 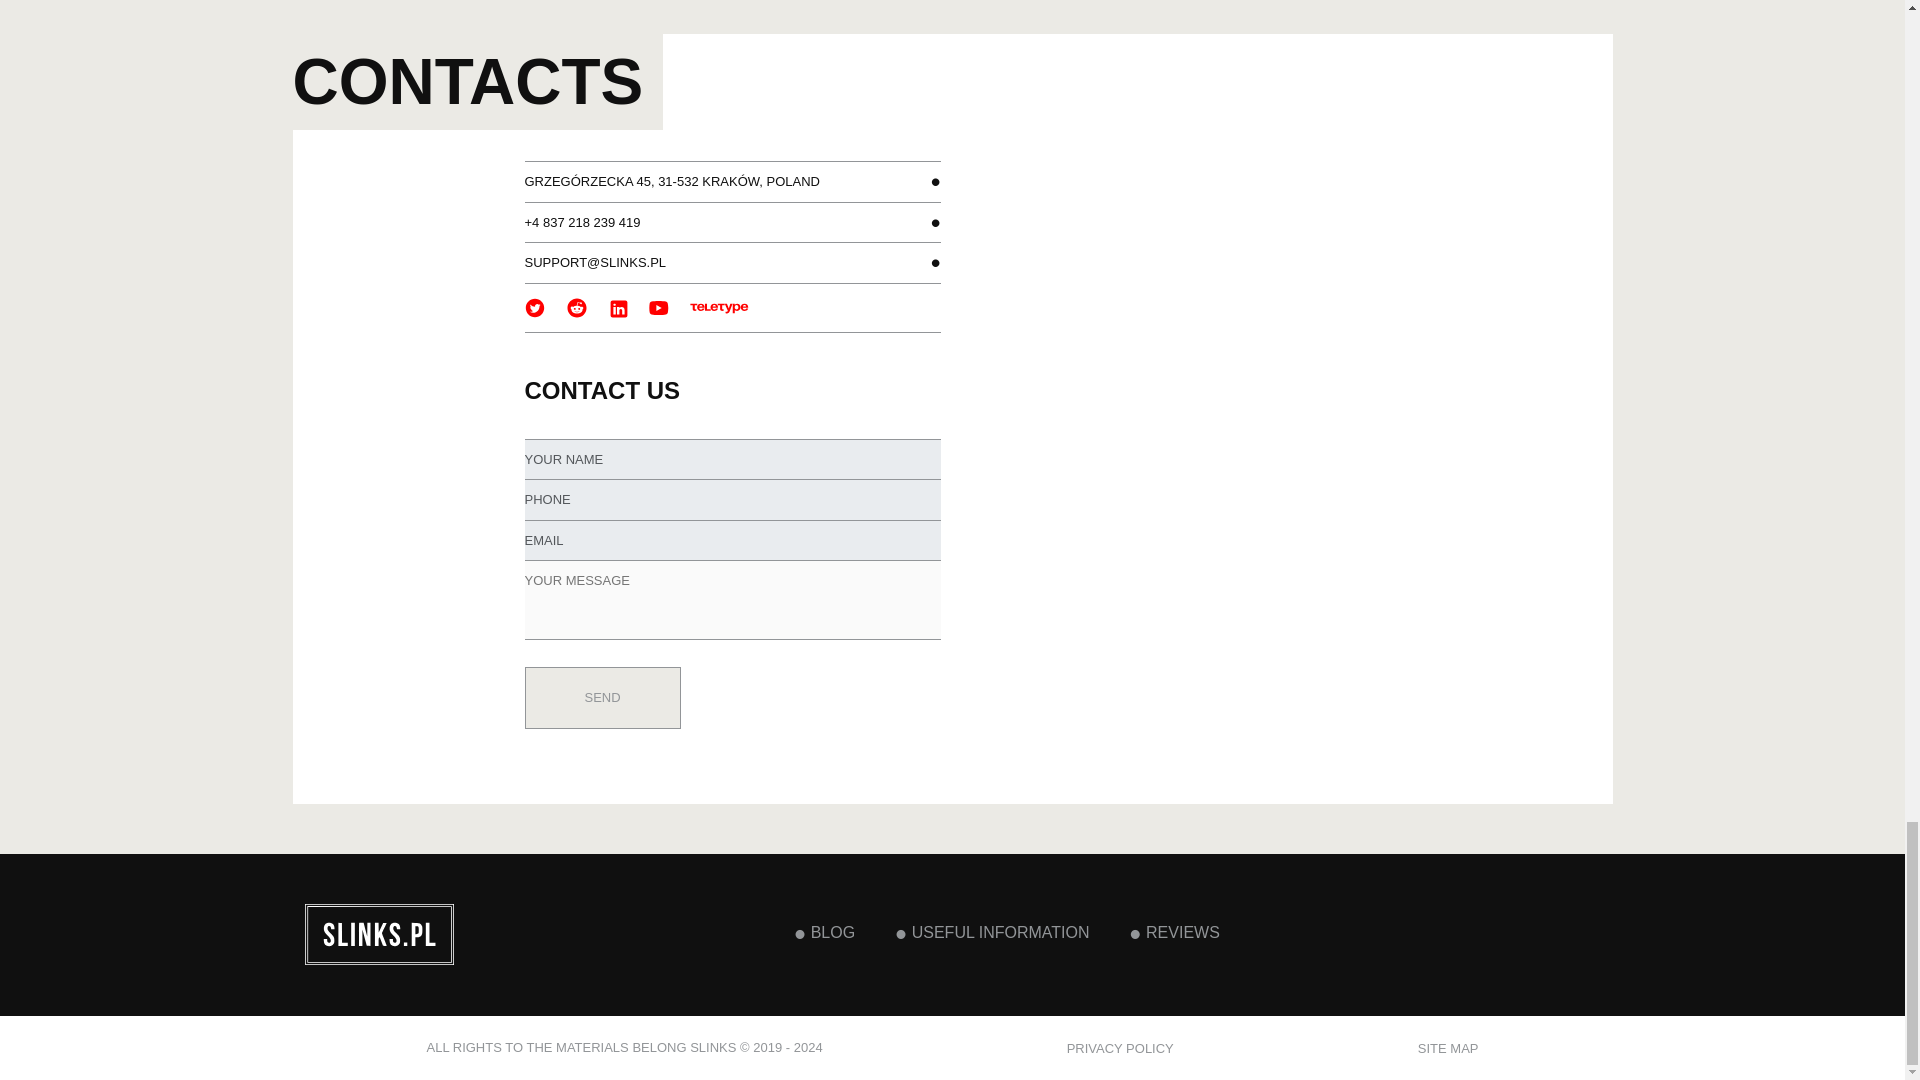 What do you see at coordinates (618, 308) in the screenshot?
I see `Linkedin` at bounding box center [618, 308].